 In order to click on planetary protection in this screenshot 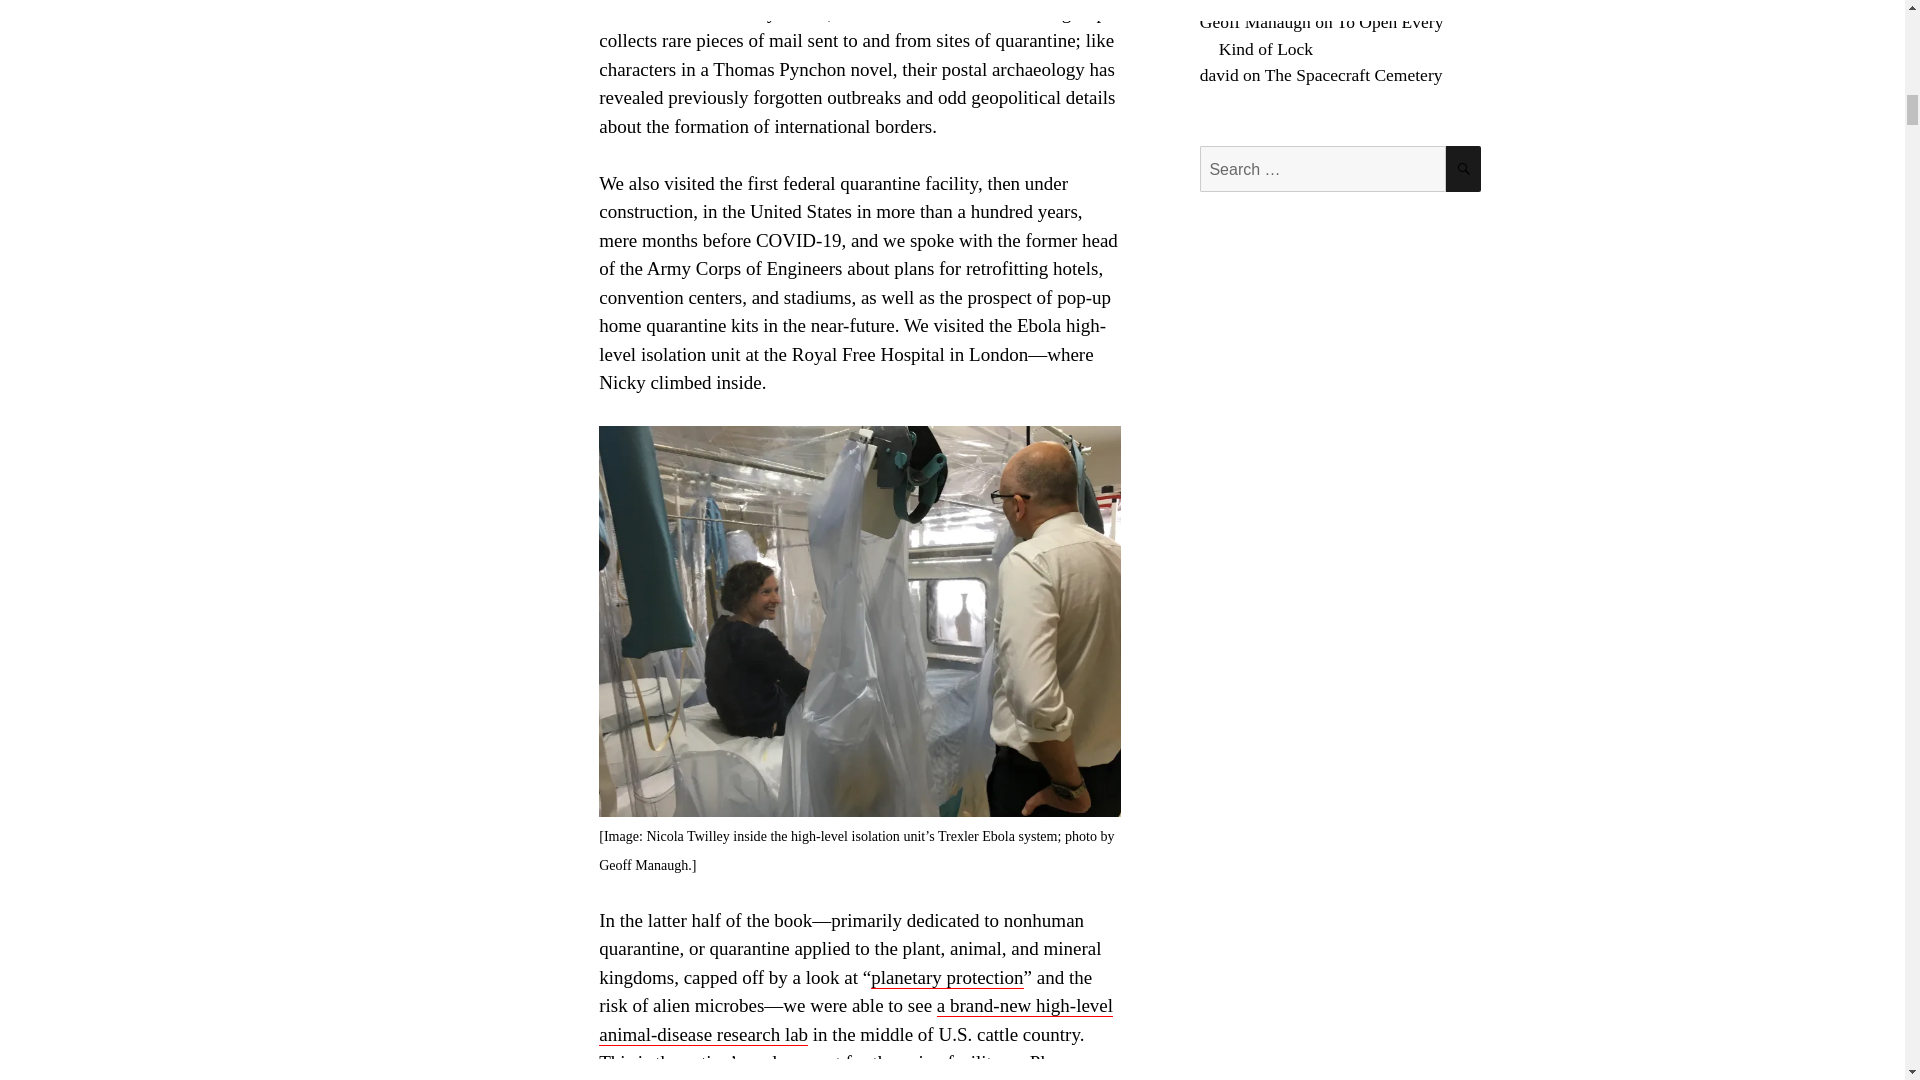, I will do `click(947, 978)`.